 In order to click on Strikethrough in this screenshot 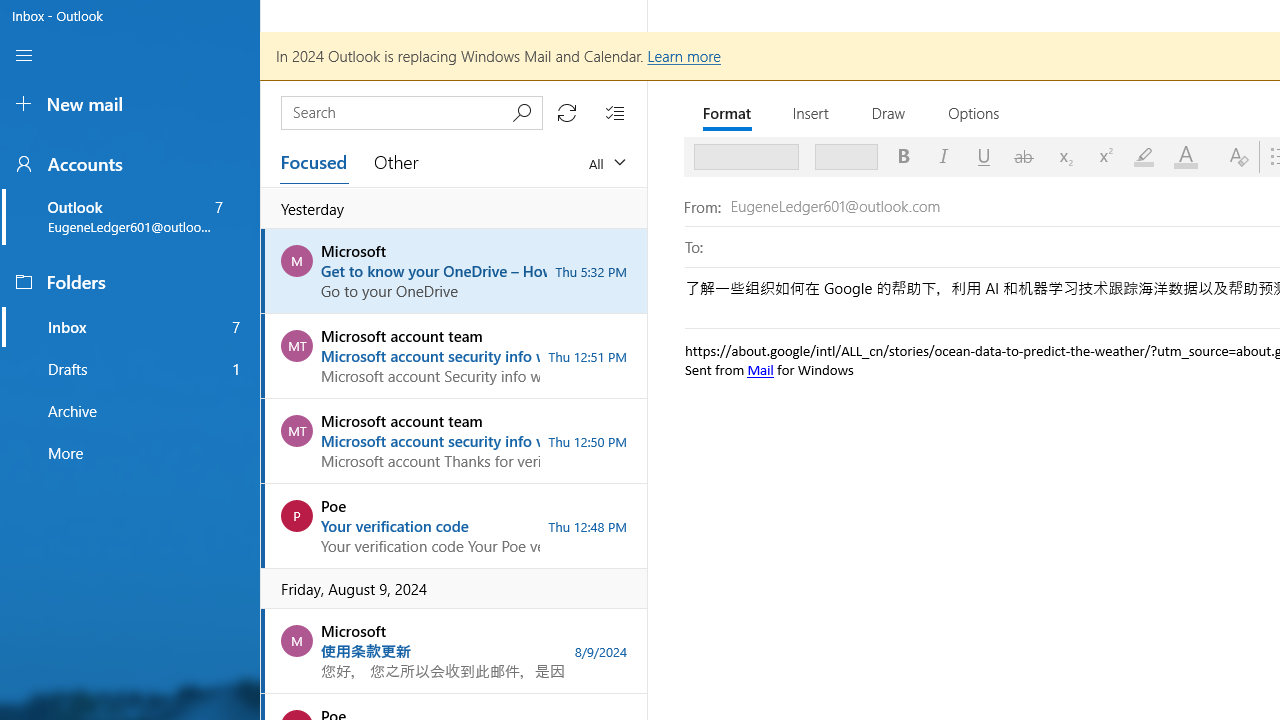, I will do `click(1024, 156)`.